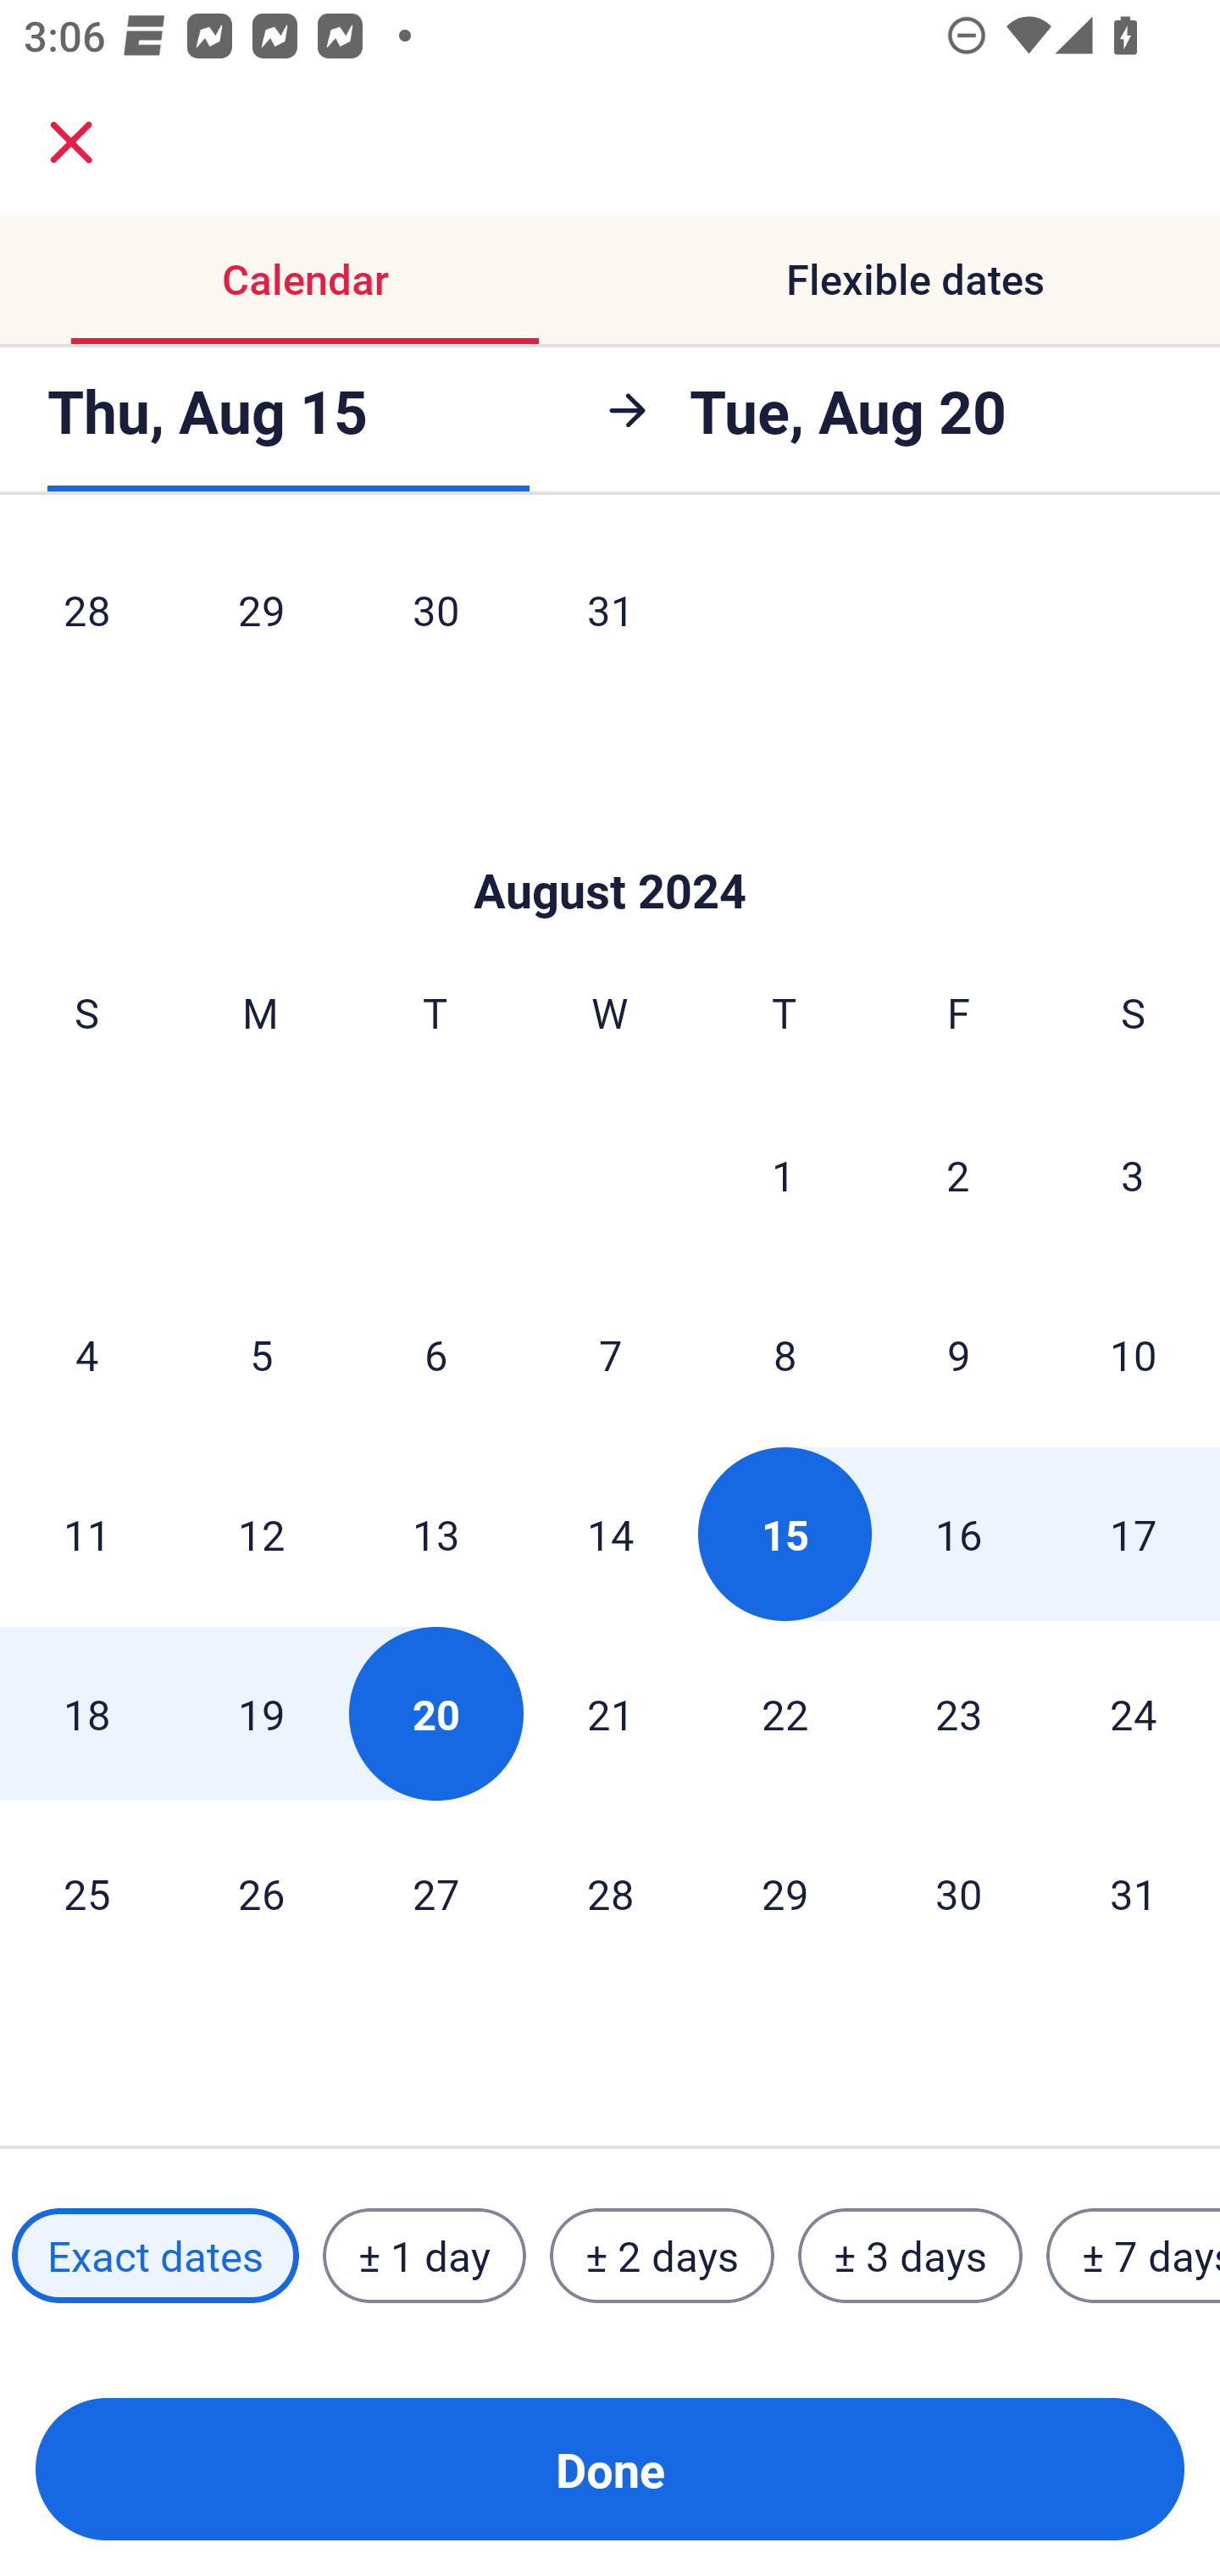  Describe the element at coordinates (610, 1713) in the screenshot. I see `21 Wednesday, August 21, 2024` at that location.